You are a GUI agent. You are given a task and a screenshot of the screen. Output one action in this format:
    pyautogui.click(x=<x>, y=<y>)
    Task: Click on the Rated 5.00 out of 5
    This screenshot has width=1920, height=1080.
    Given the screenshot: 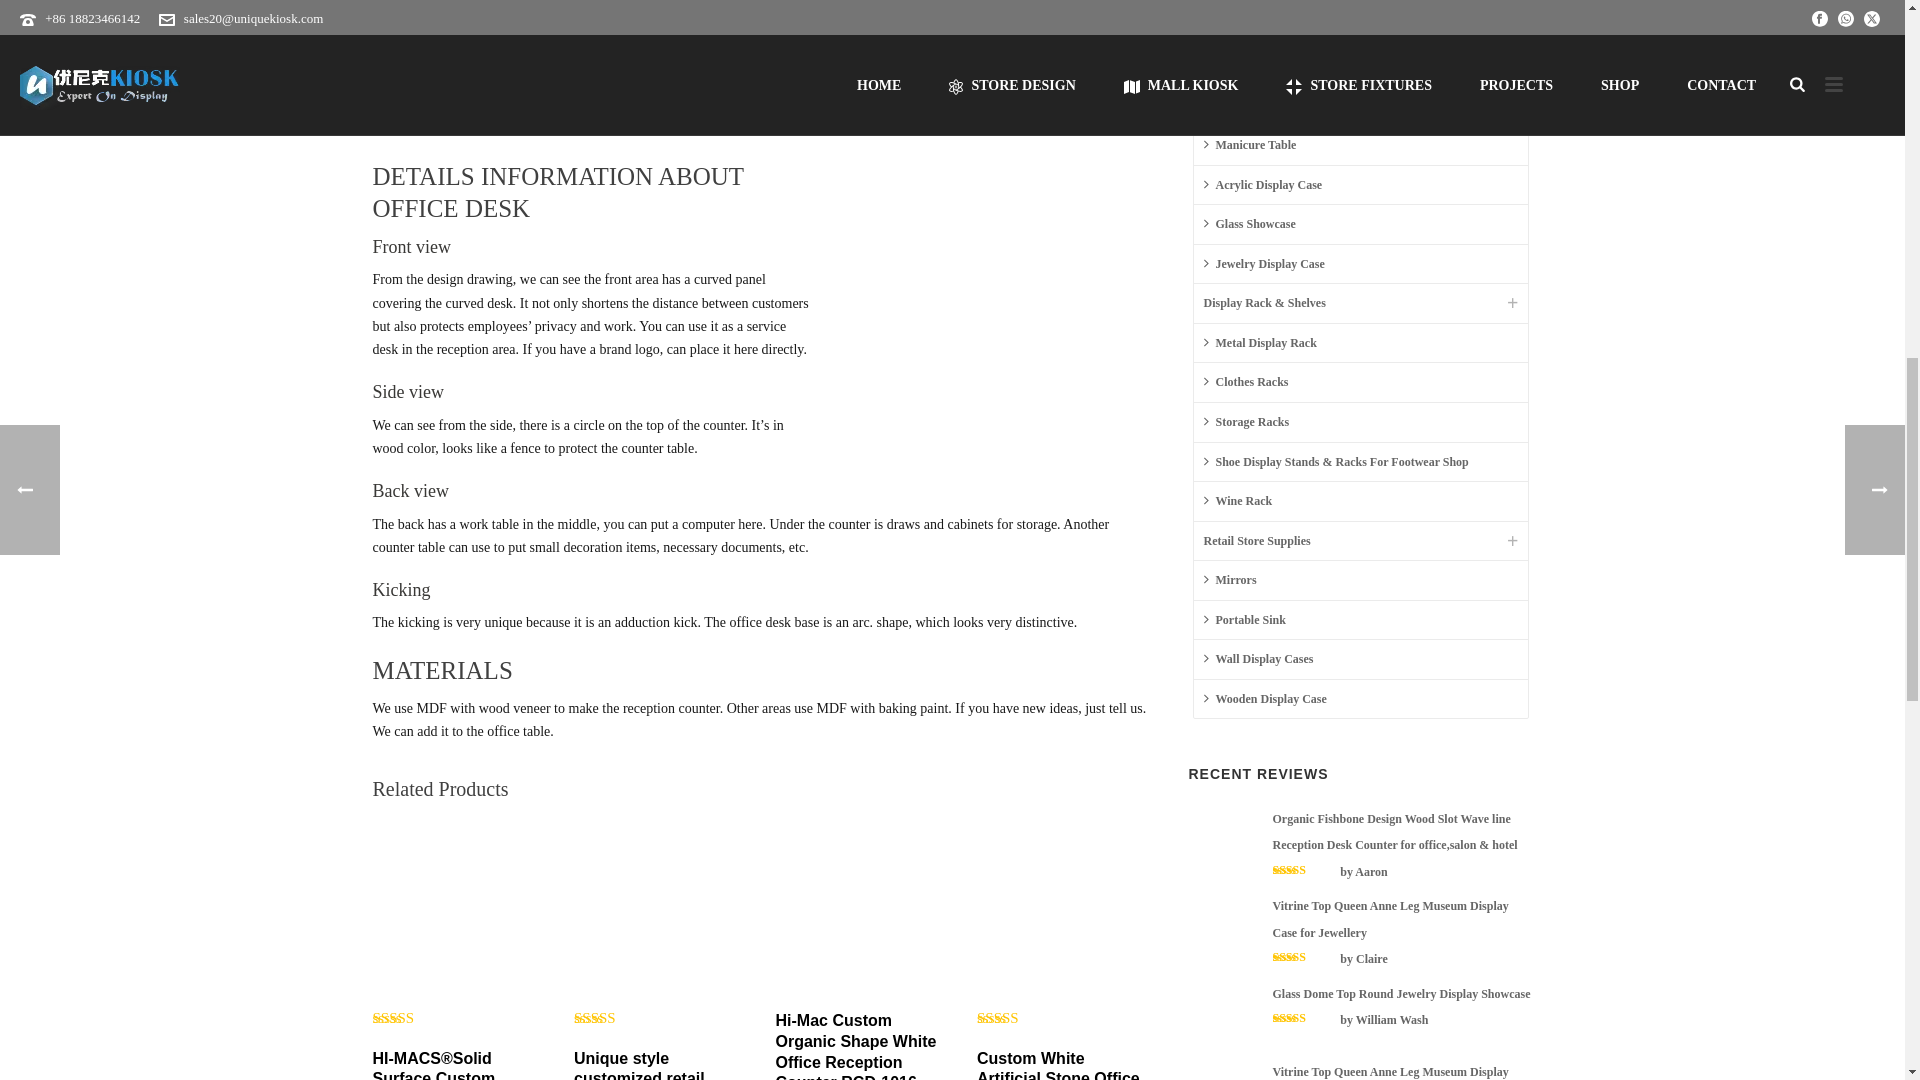 What is the action you would take?
    pyautogui.click(x=614, y=1018)
    